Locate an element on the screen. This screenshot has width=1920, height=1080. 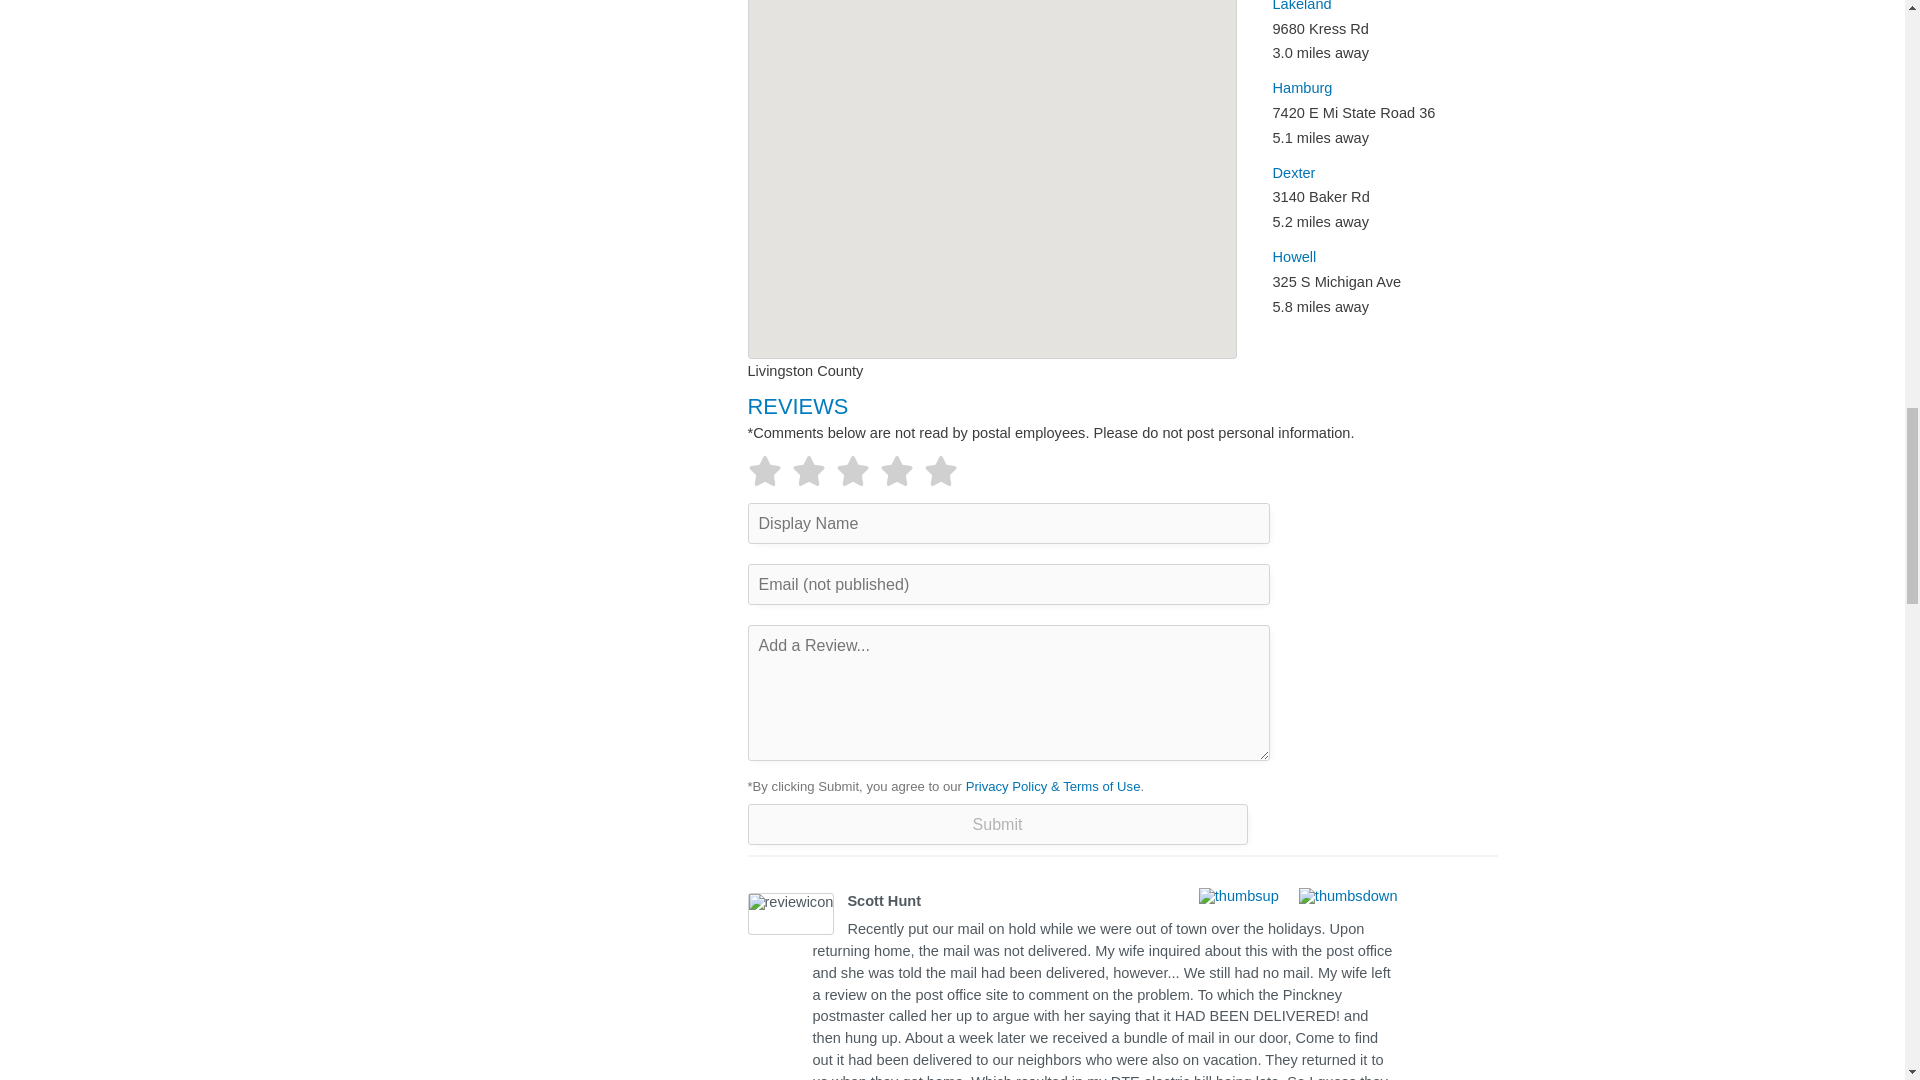
Hamburg is located at coordinates (1302, 88).